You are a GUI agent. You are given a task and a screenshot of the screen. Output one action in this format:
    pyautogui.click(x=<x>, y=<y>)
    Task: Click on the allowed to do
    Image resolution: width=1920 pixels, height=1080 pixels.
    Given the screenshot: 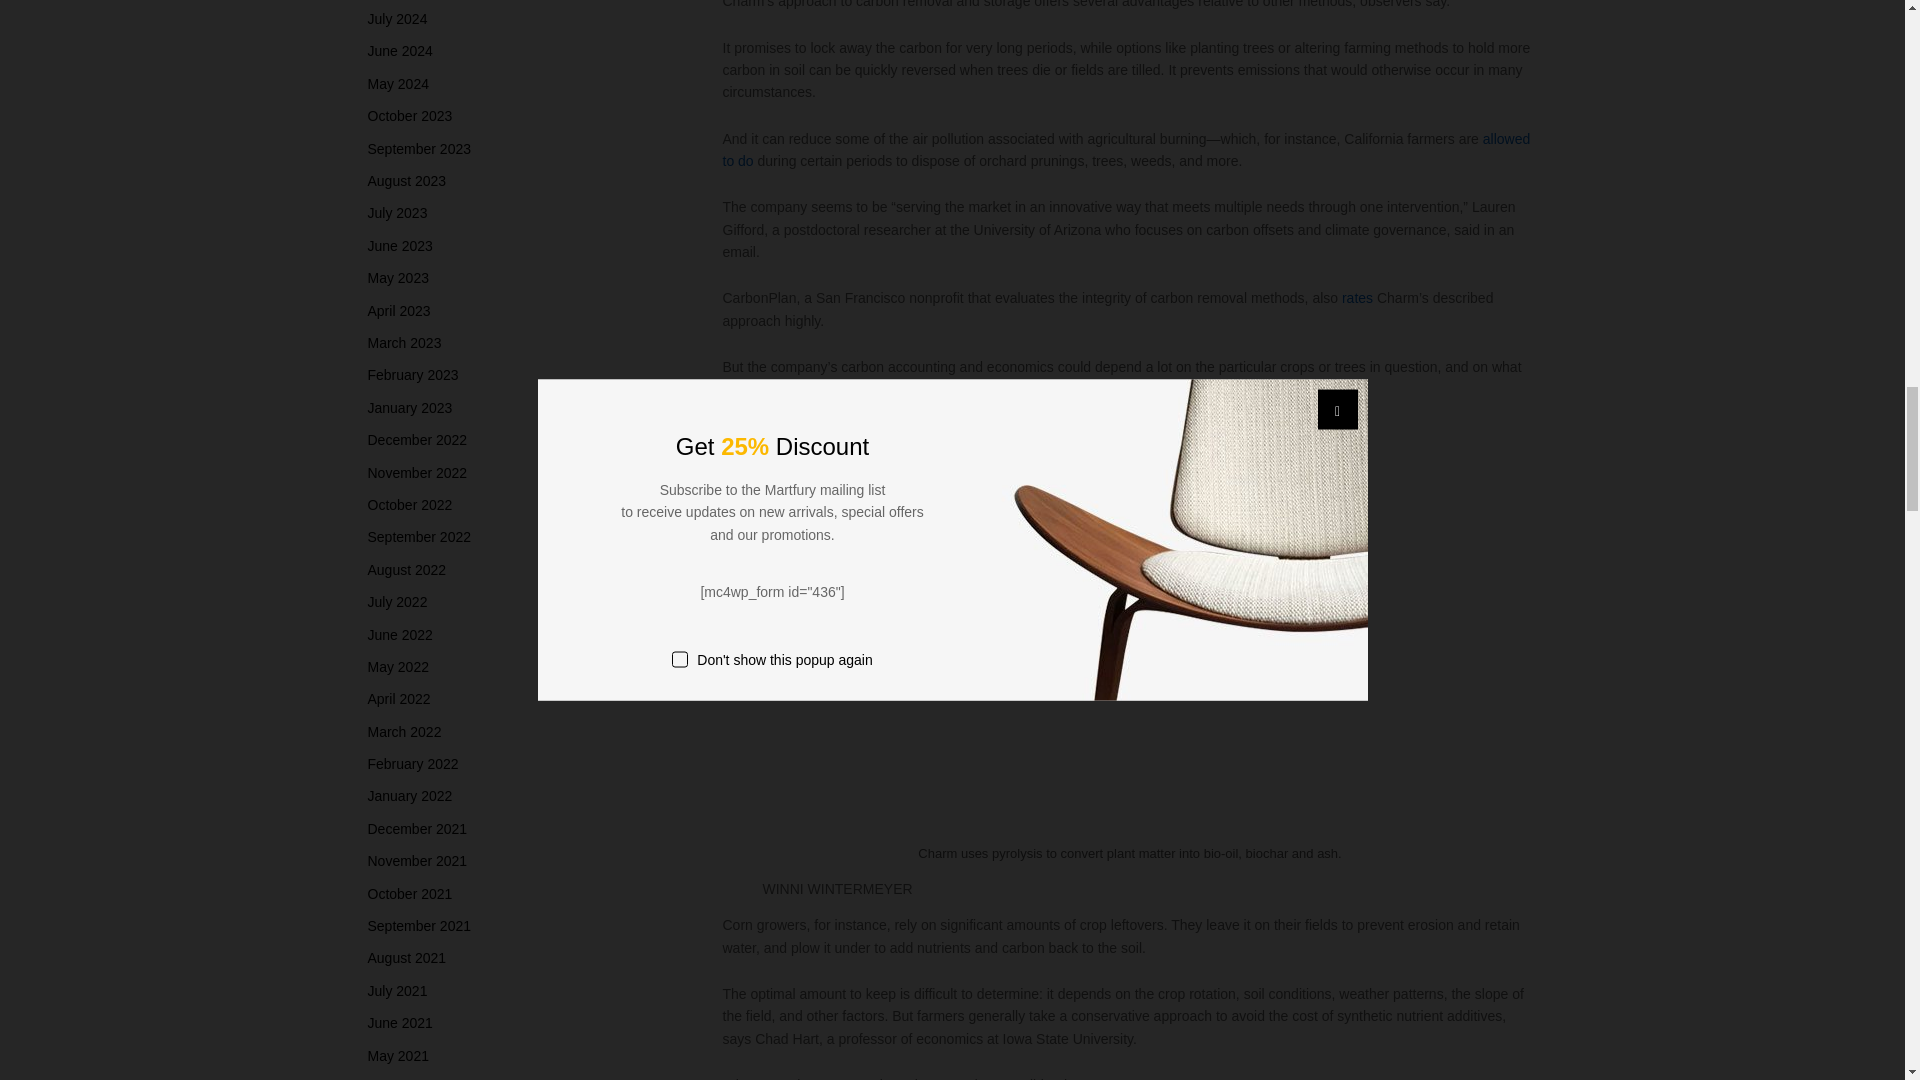 What is the action you would take?
    pyautogui.click(x=1126, y=149)
    